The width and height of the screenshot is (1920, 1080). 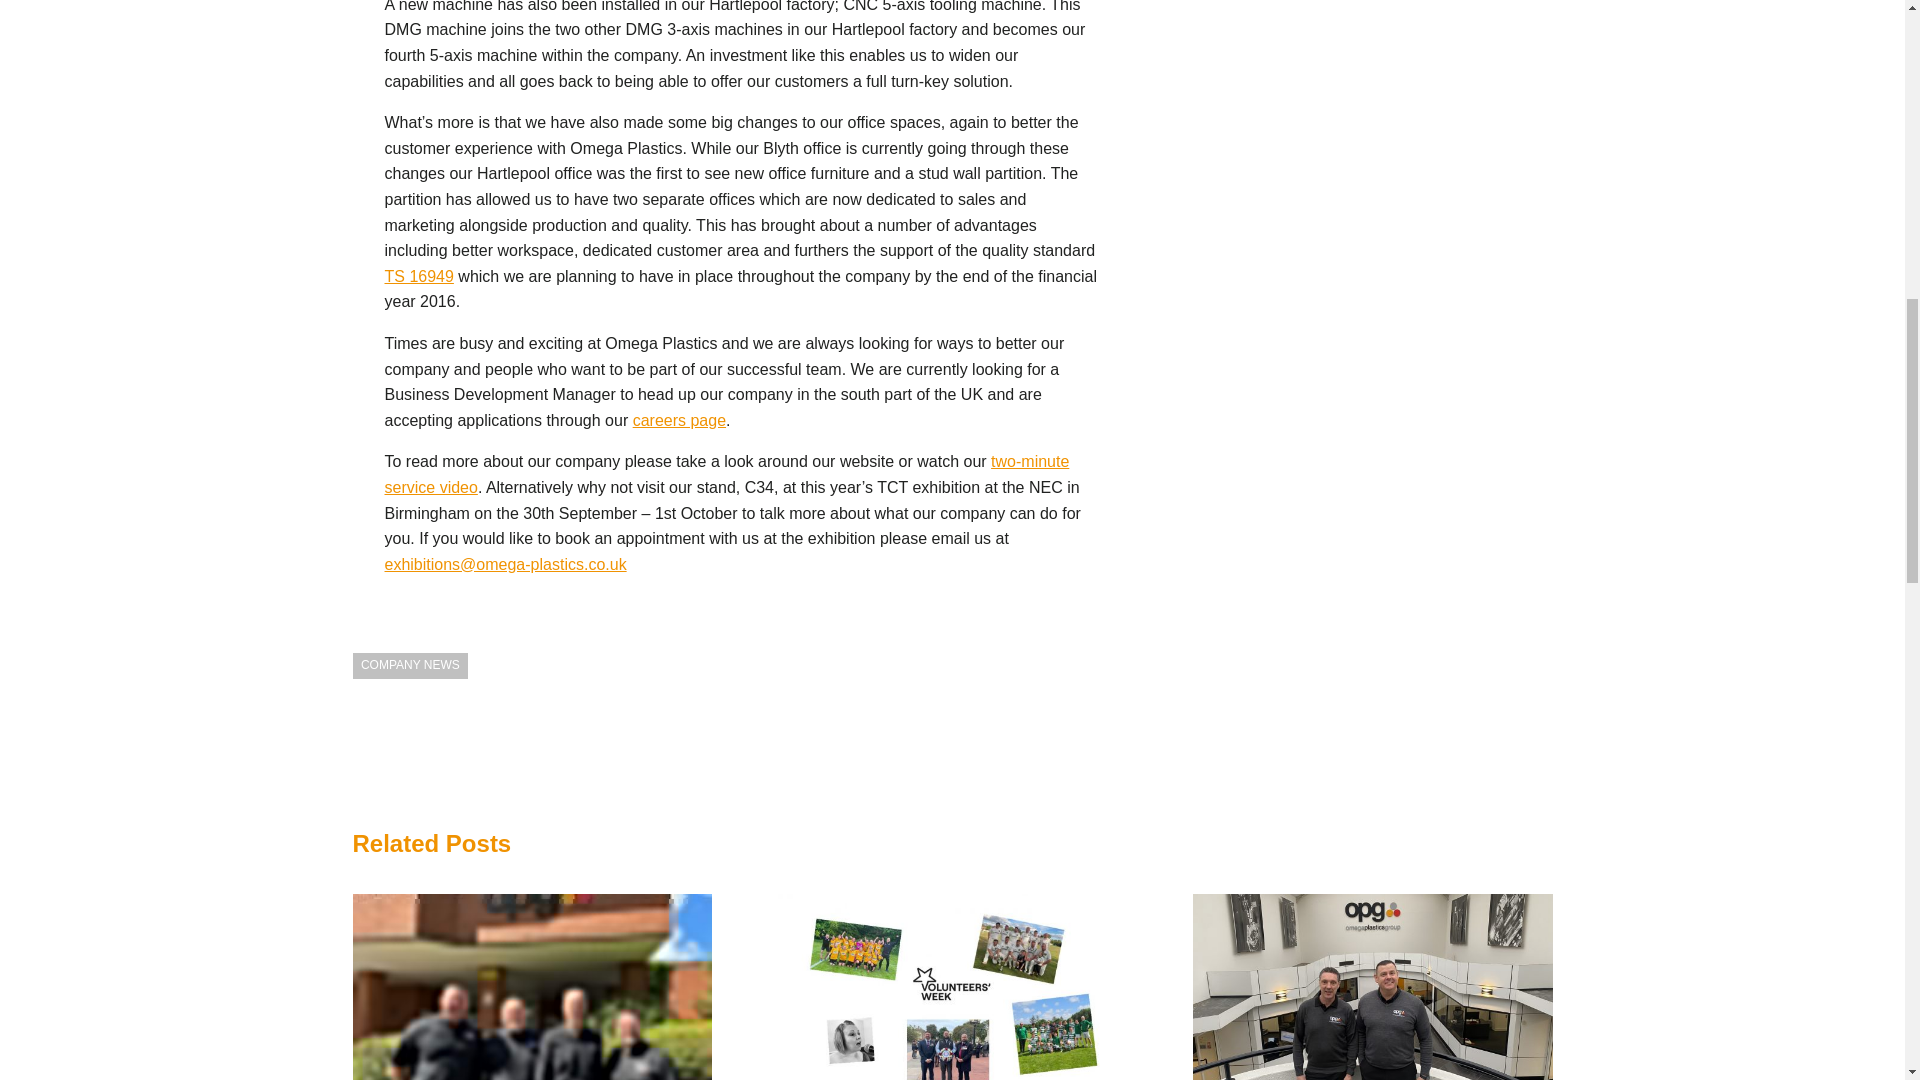 What do you see at coordinates (952, 987) in the screenshot?
I see `Read the post 'Celebrating Volunteers Week'` at bounding box center [952, 987].